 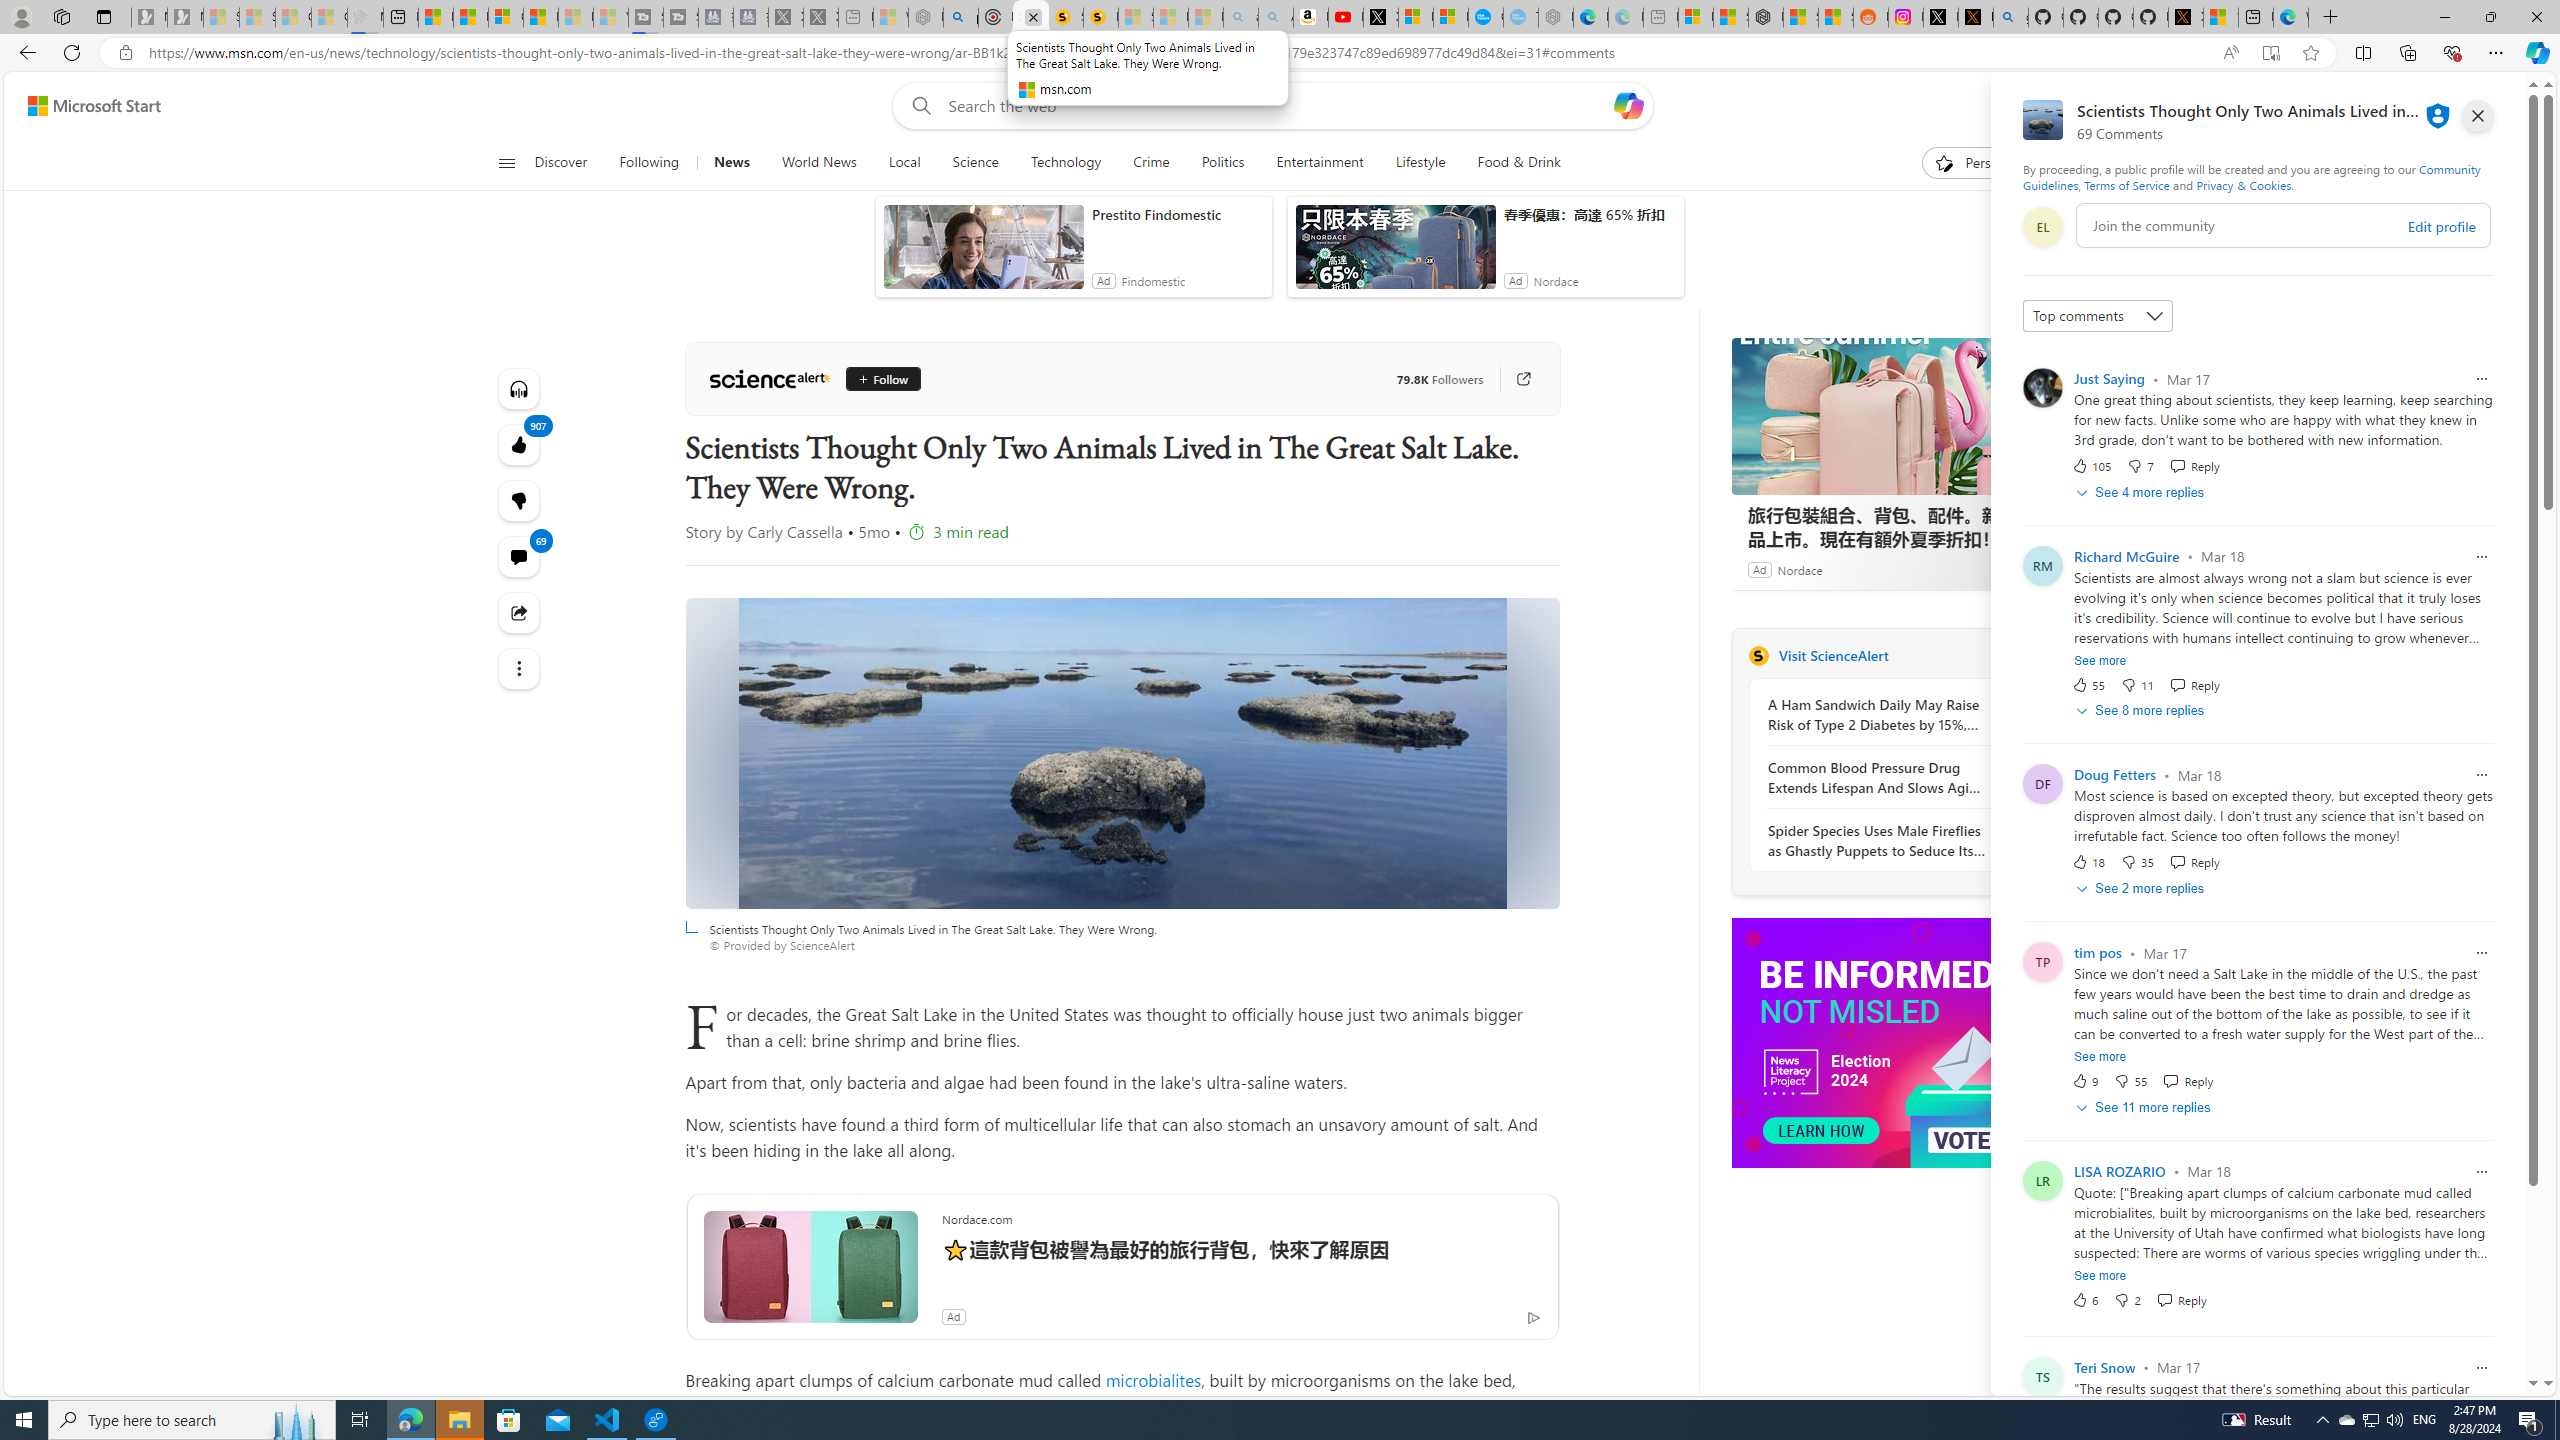 What do you see at coordinates (818, 163) in the screenshot?
I see `World News` at bounding box center [818, 163].